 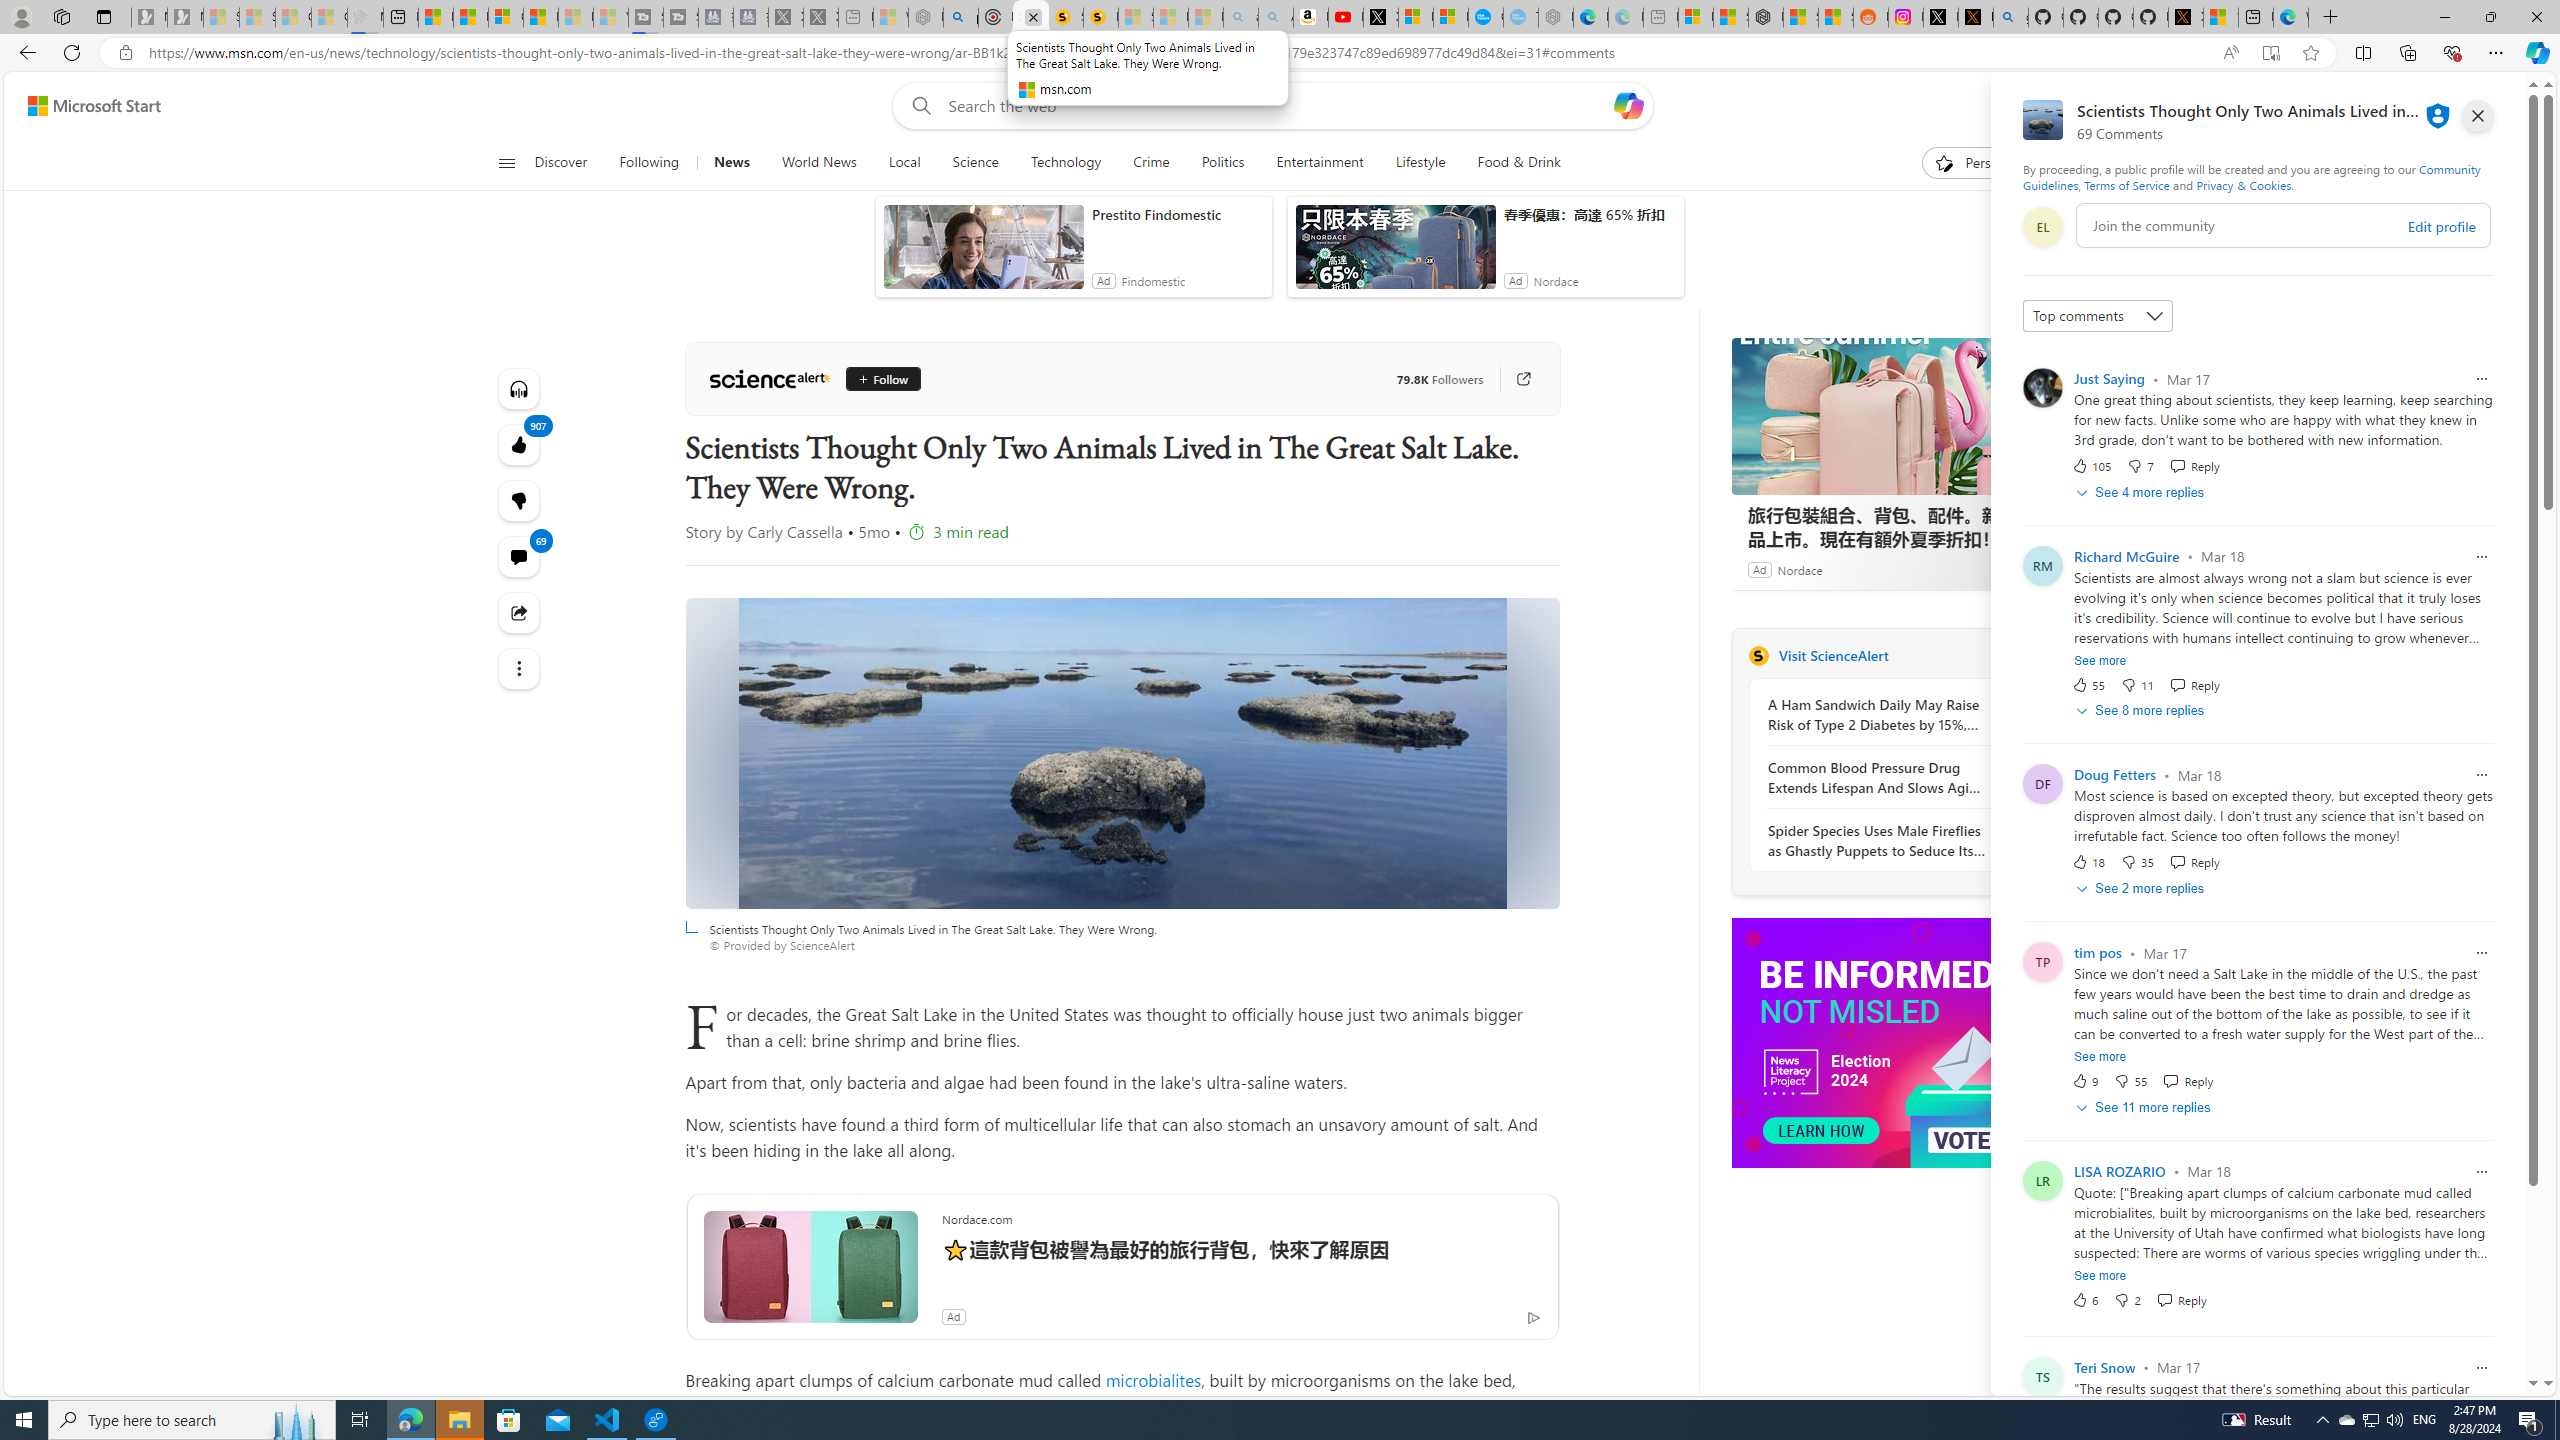 What do you see at coordinates (818, 163) in the screenshot?
I see `World News` at bounding box center [818, 163].